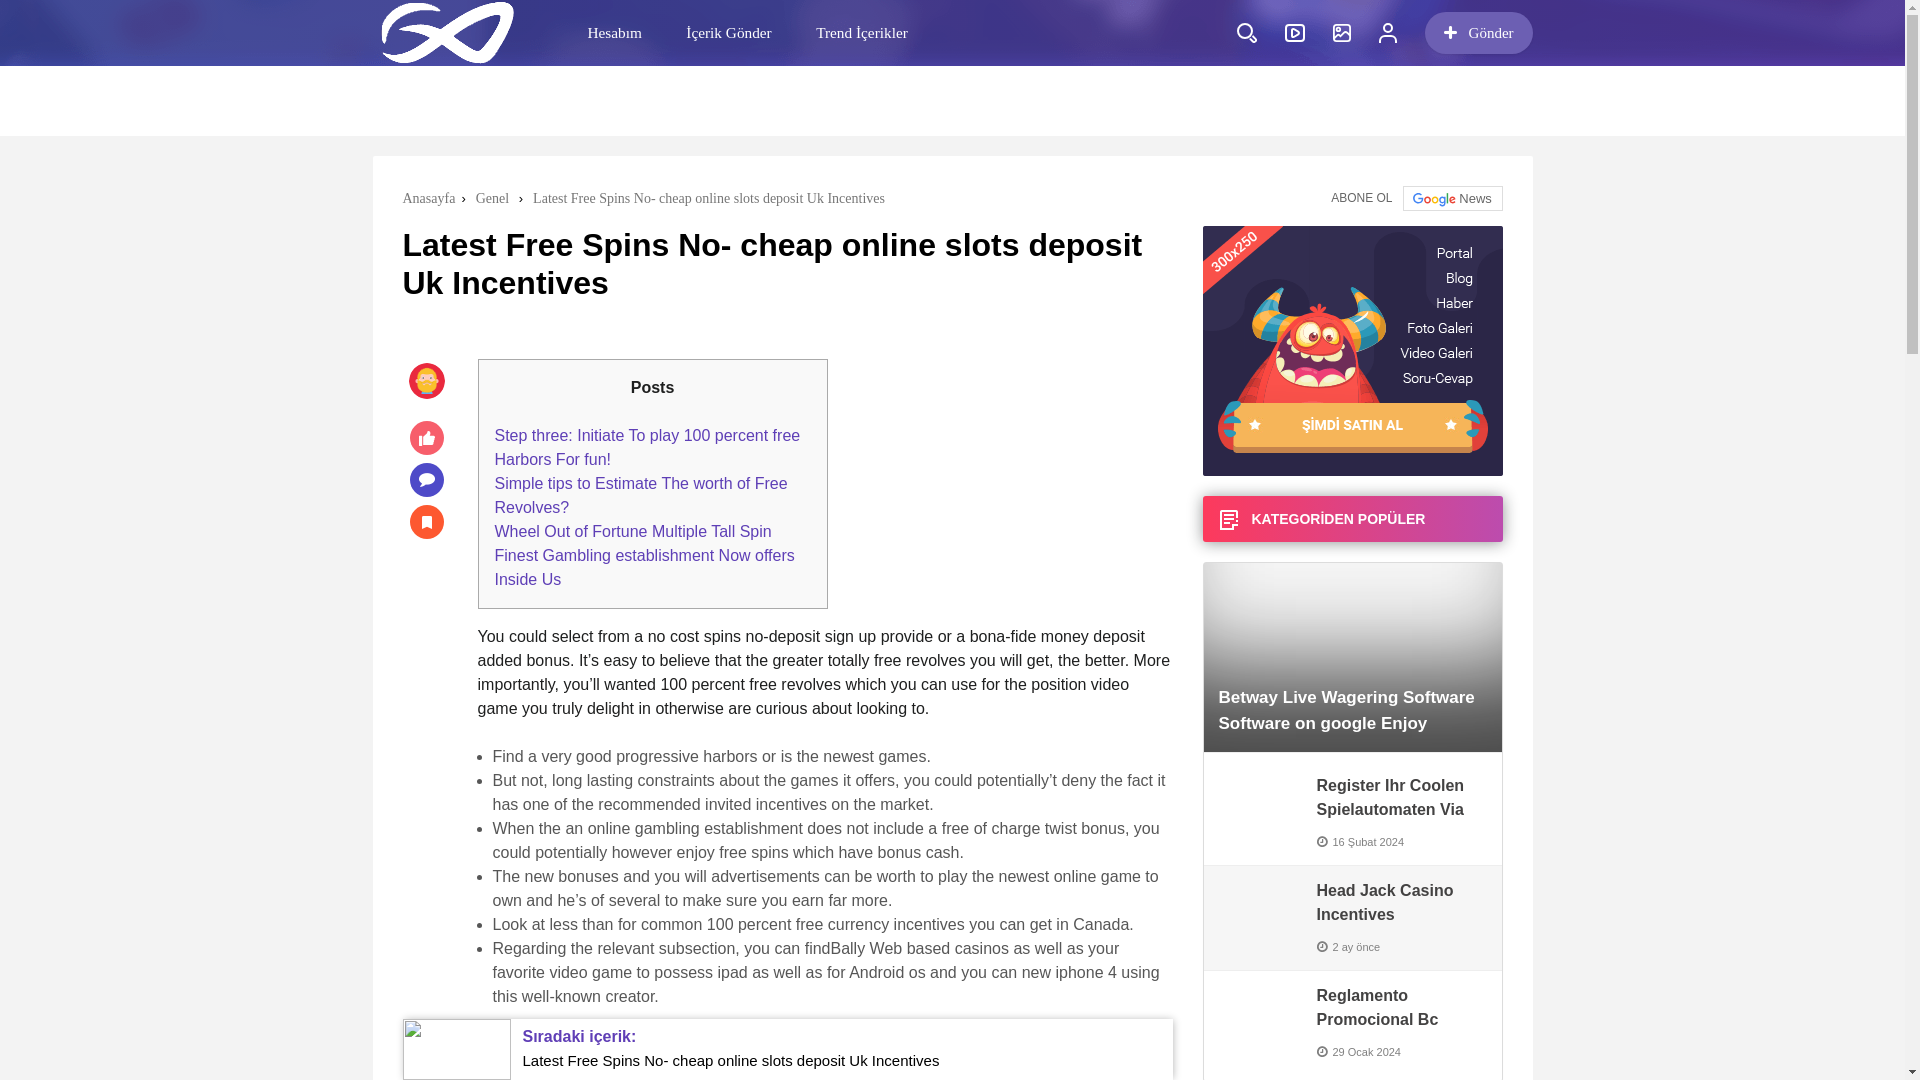  What do you see at coordinates (644, 566) in the screenshot?
I see `Finest Gambling establishment Now offers Inside Us` at bounding box center [644, 566].